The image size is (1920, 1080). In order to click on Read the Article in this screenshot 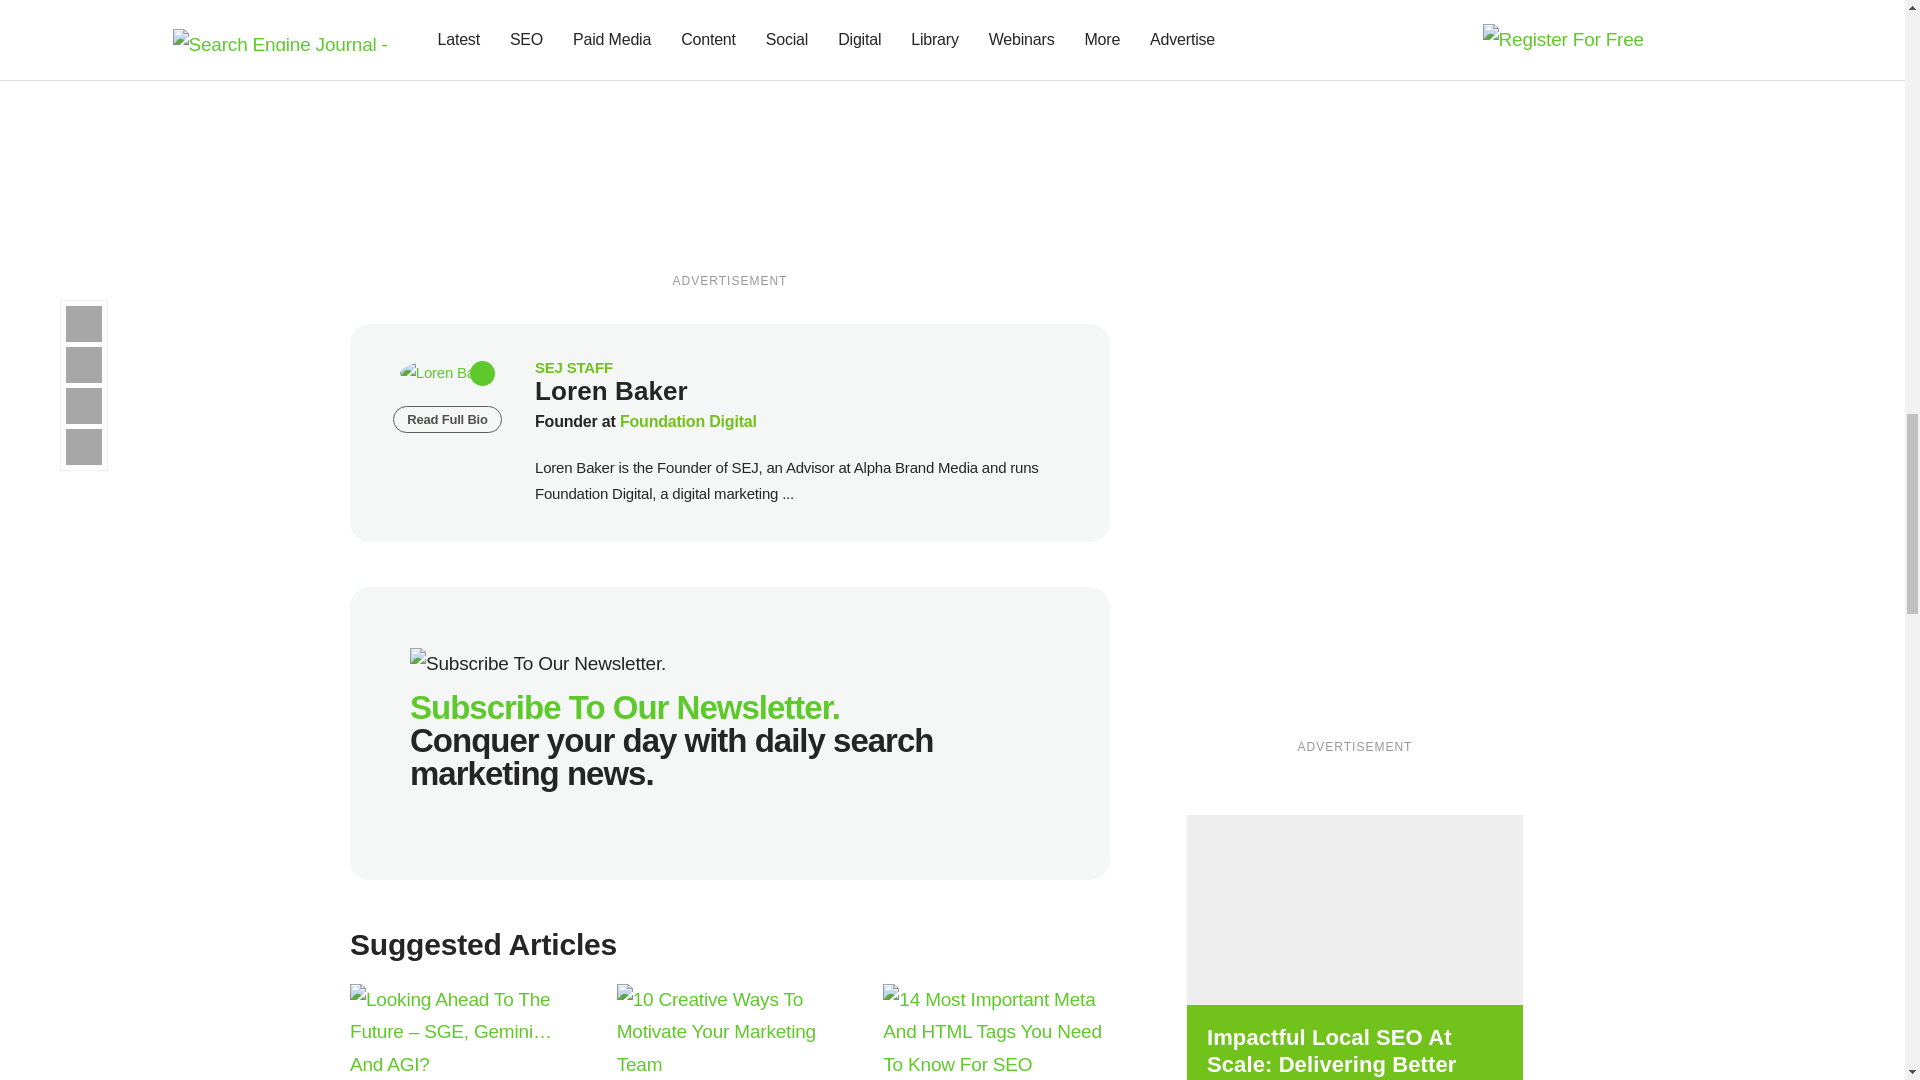, I will do `click(996, 1032)`.